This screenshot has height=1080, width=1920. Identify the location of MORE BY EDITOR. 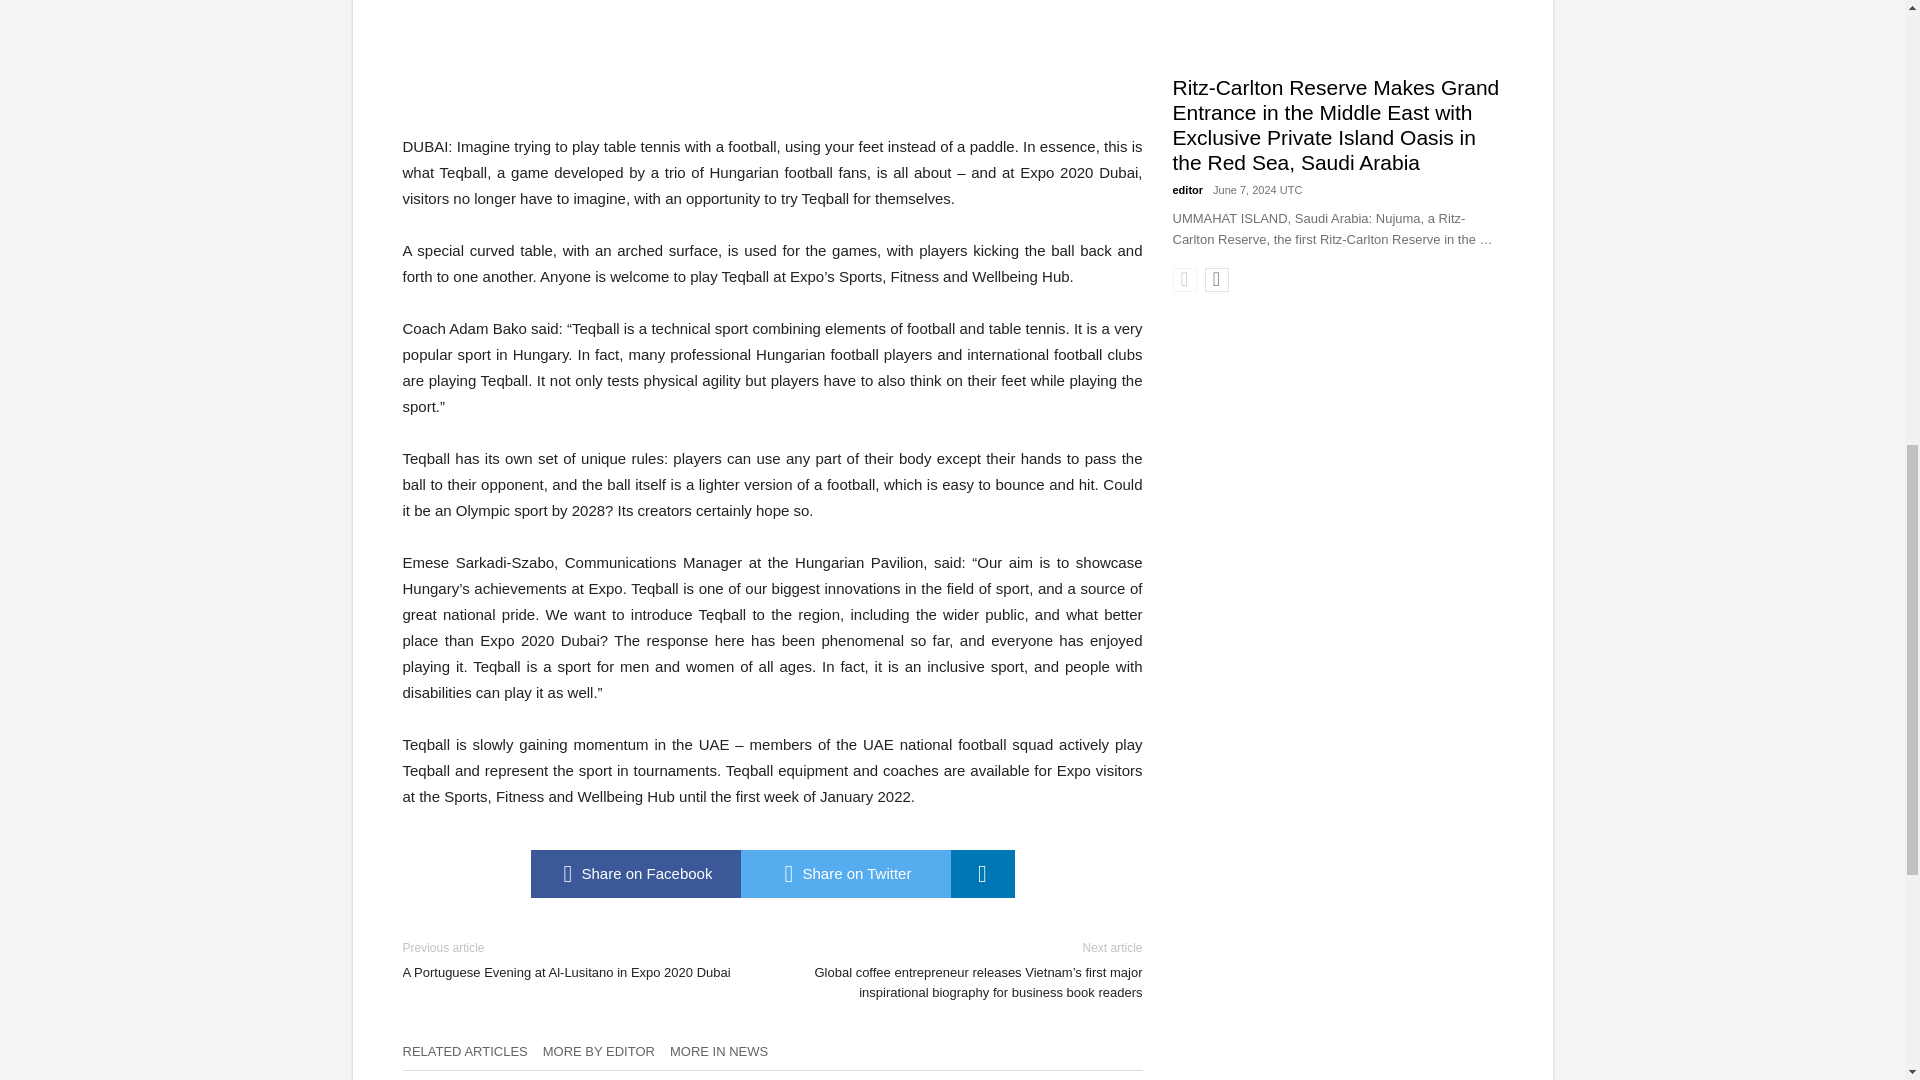
(606, 1057).